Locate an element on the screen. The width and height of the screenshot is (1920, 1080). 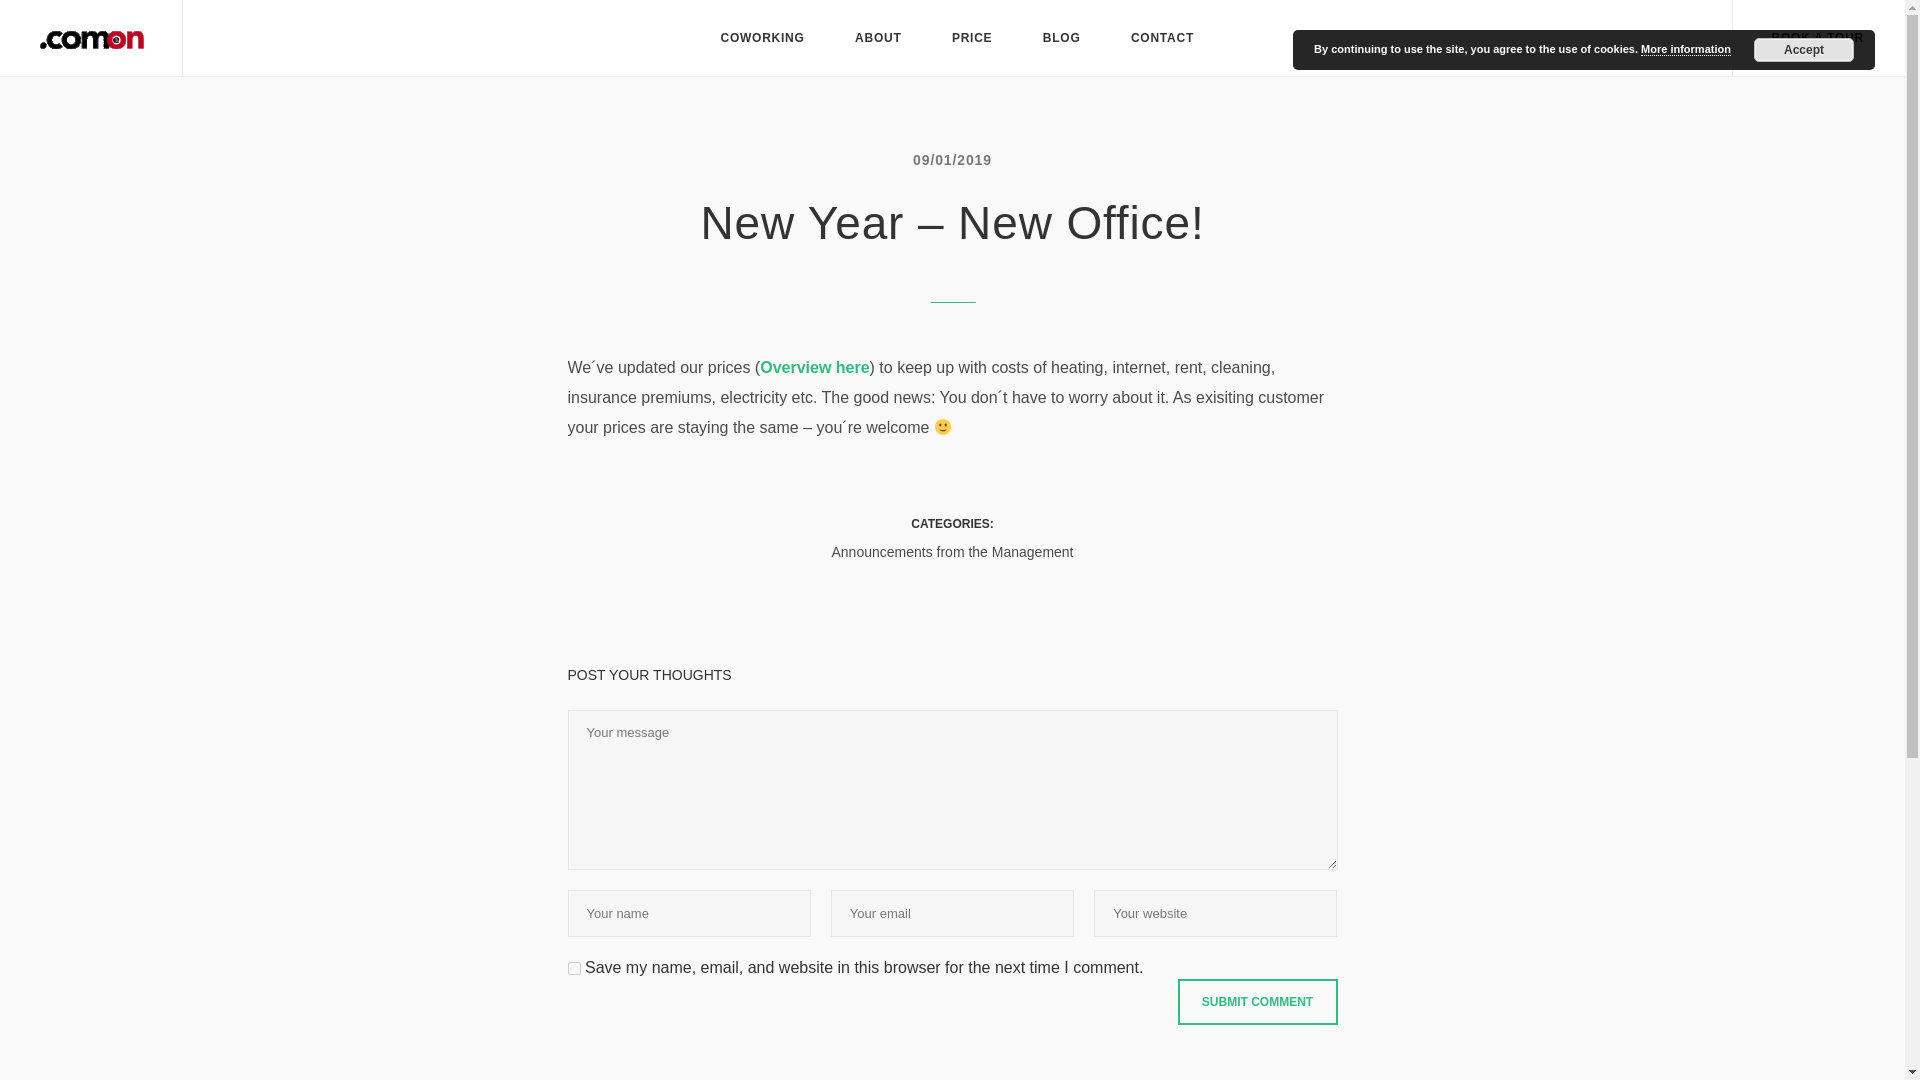
CONTACT is located at coordinates (1162, 38).